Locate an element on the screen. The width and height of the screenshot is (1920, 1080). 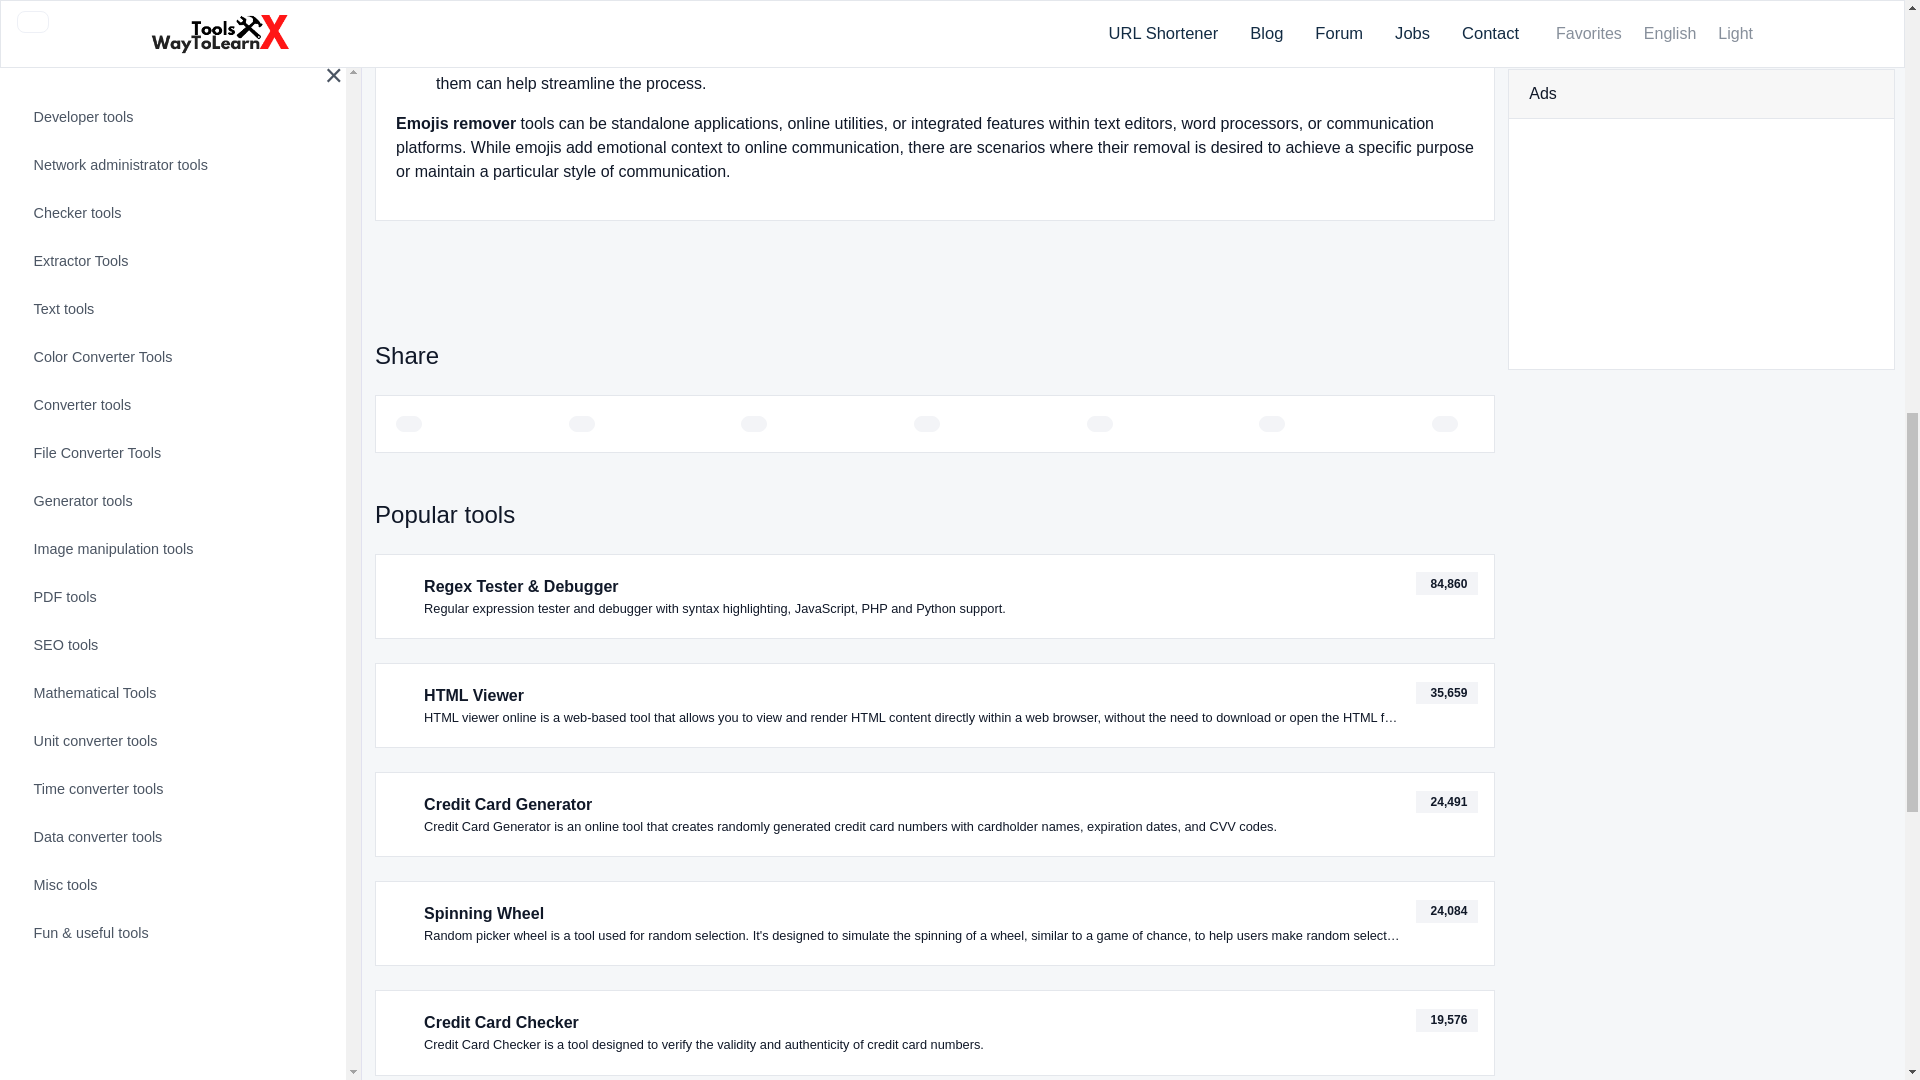
Total views is located at coordinates (1447, 802).